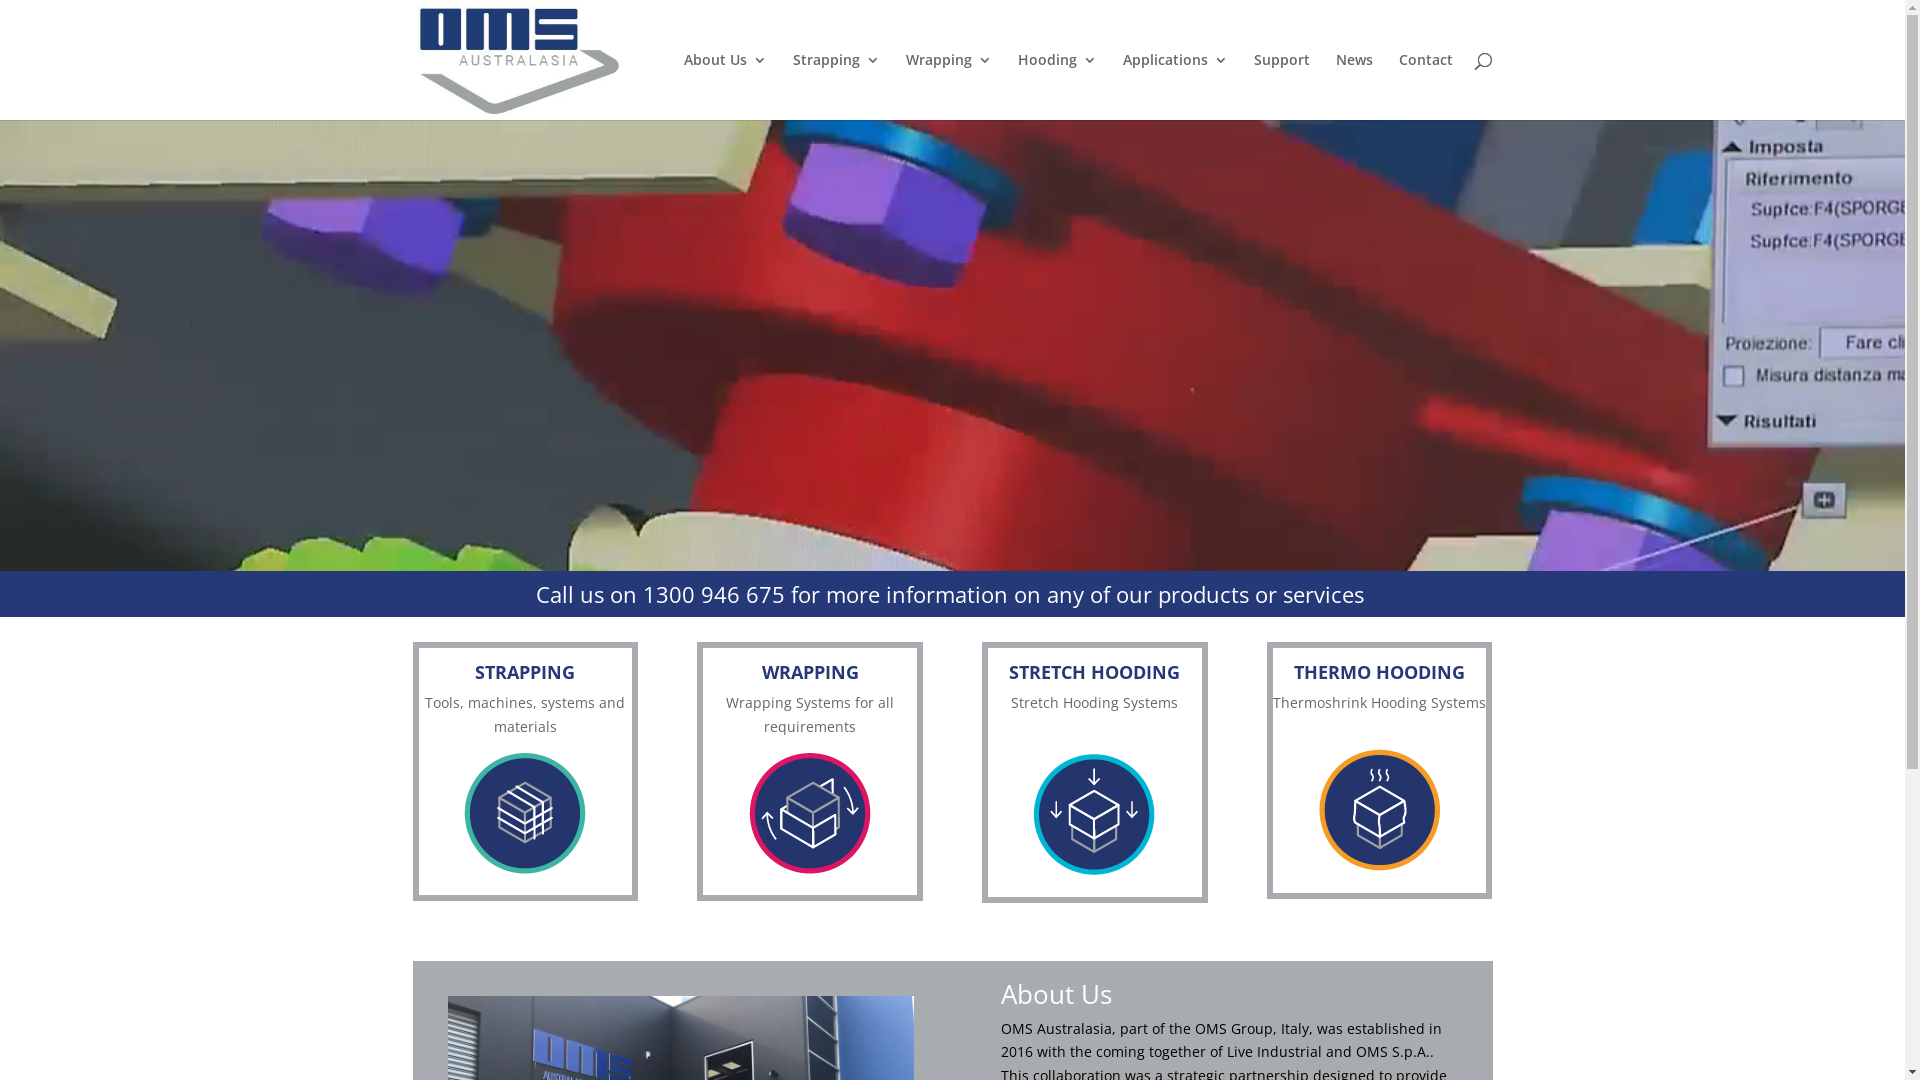 Image resolution: width=1920 pixels, height=1080 pixels. Describe the element at coordinates (1057, 86) in the screenshot. I see `Hooding` at that location.